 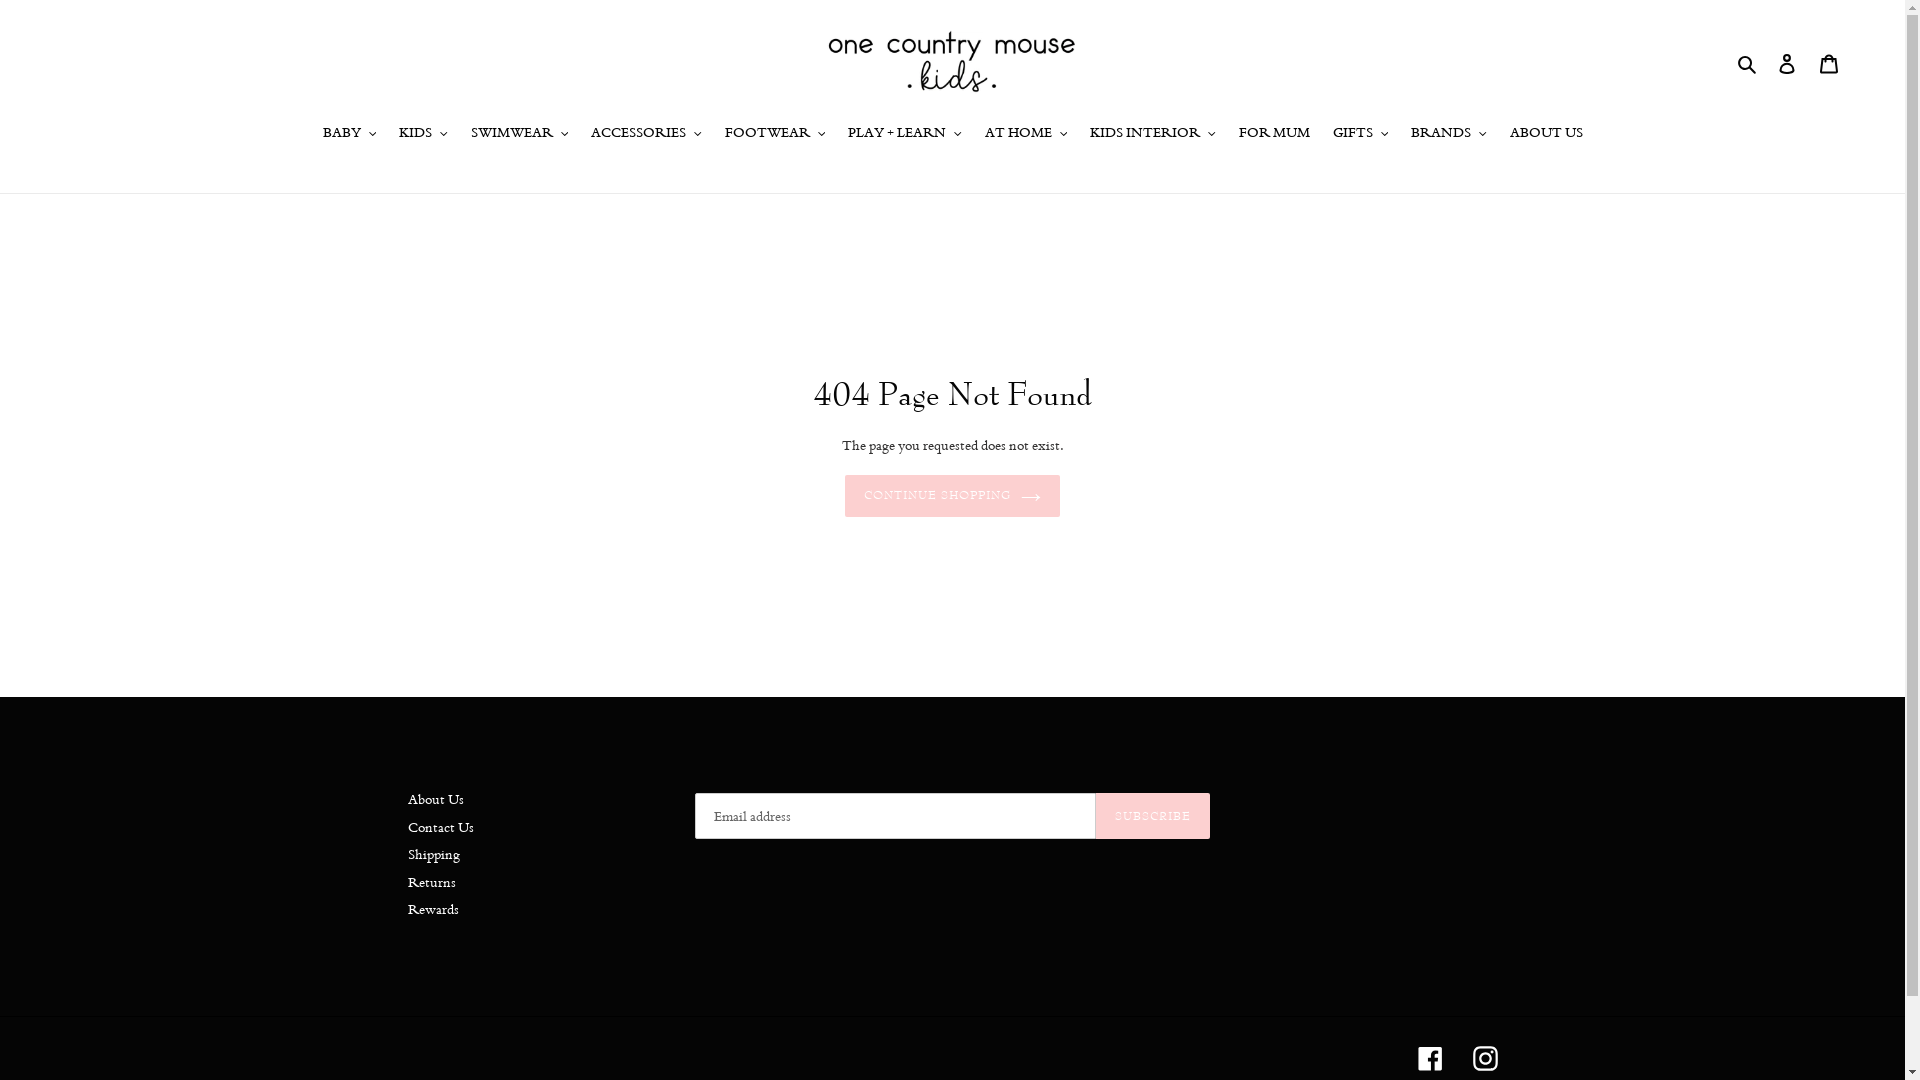 What do you see at coordinates (953, 497) in the screenshot?
I see `CONTINUE SHOPPING` at bounding box center [953, 497].